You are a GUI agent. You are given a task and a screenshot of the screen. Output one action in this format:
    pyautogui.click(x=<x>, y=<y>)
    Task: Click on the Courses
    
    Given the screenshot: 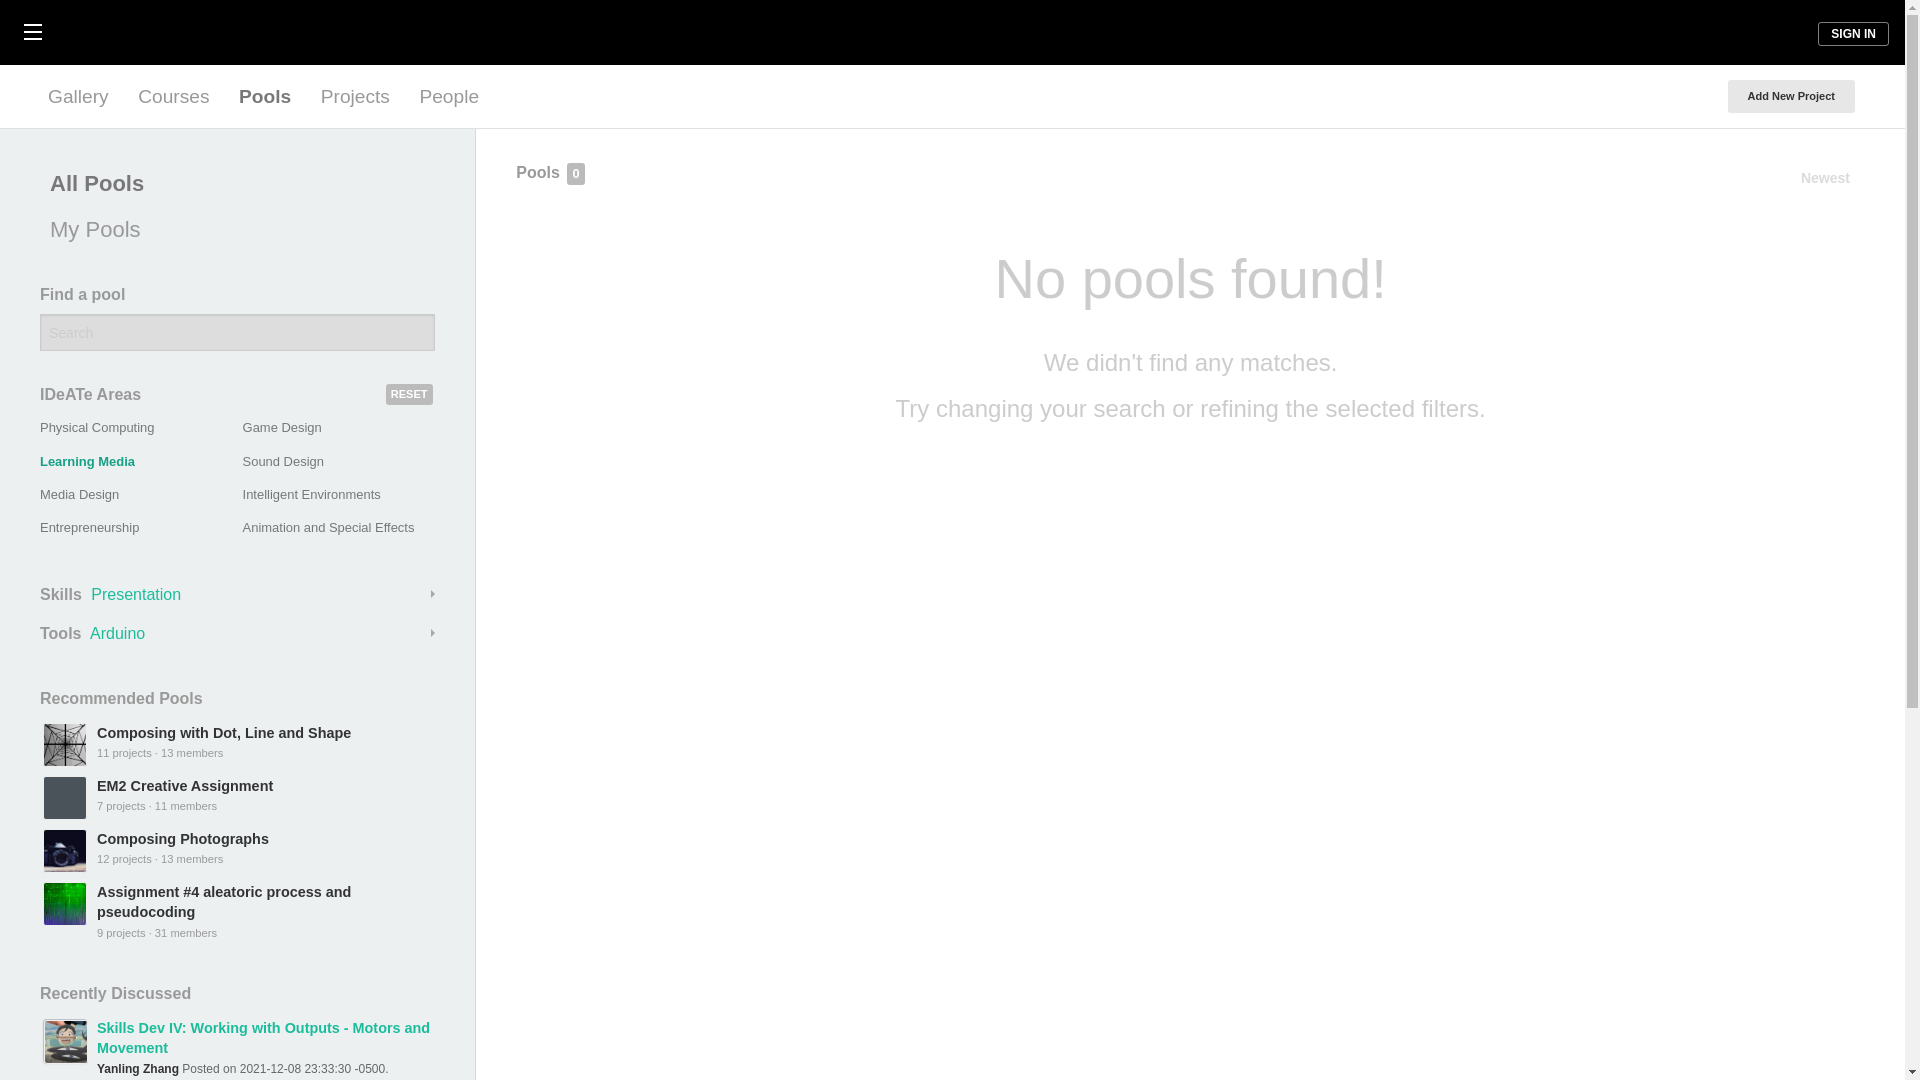 What is the action you would take?
    pyautogui.click(x=173, y=96)
    